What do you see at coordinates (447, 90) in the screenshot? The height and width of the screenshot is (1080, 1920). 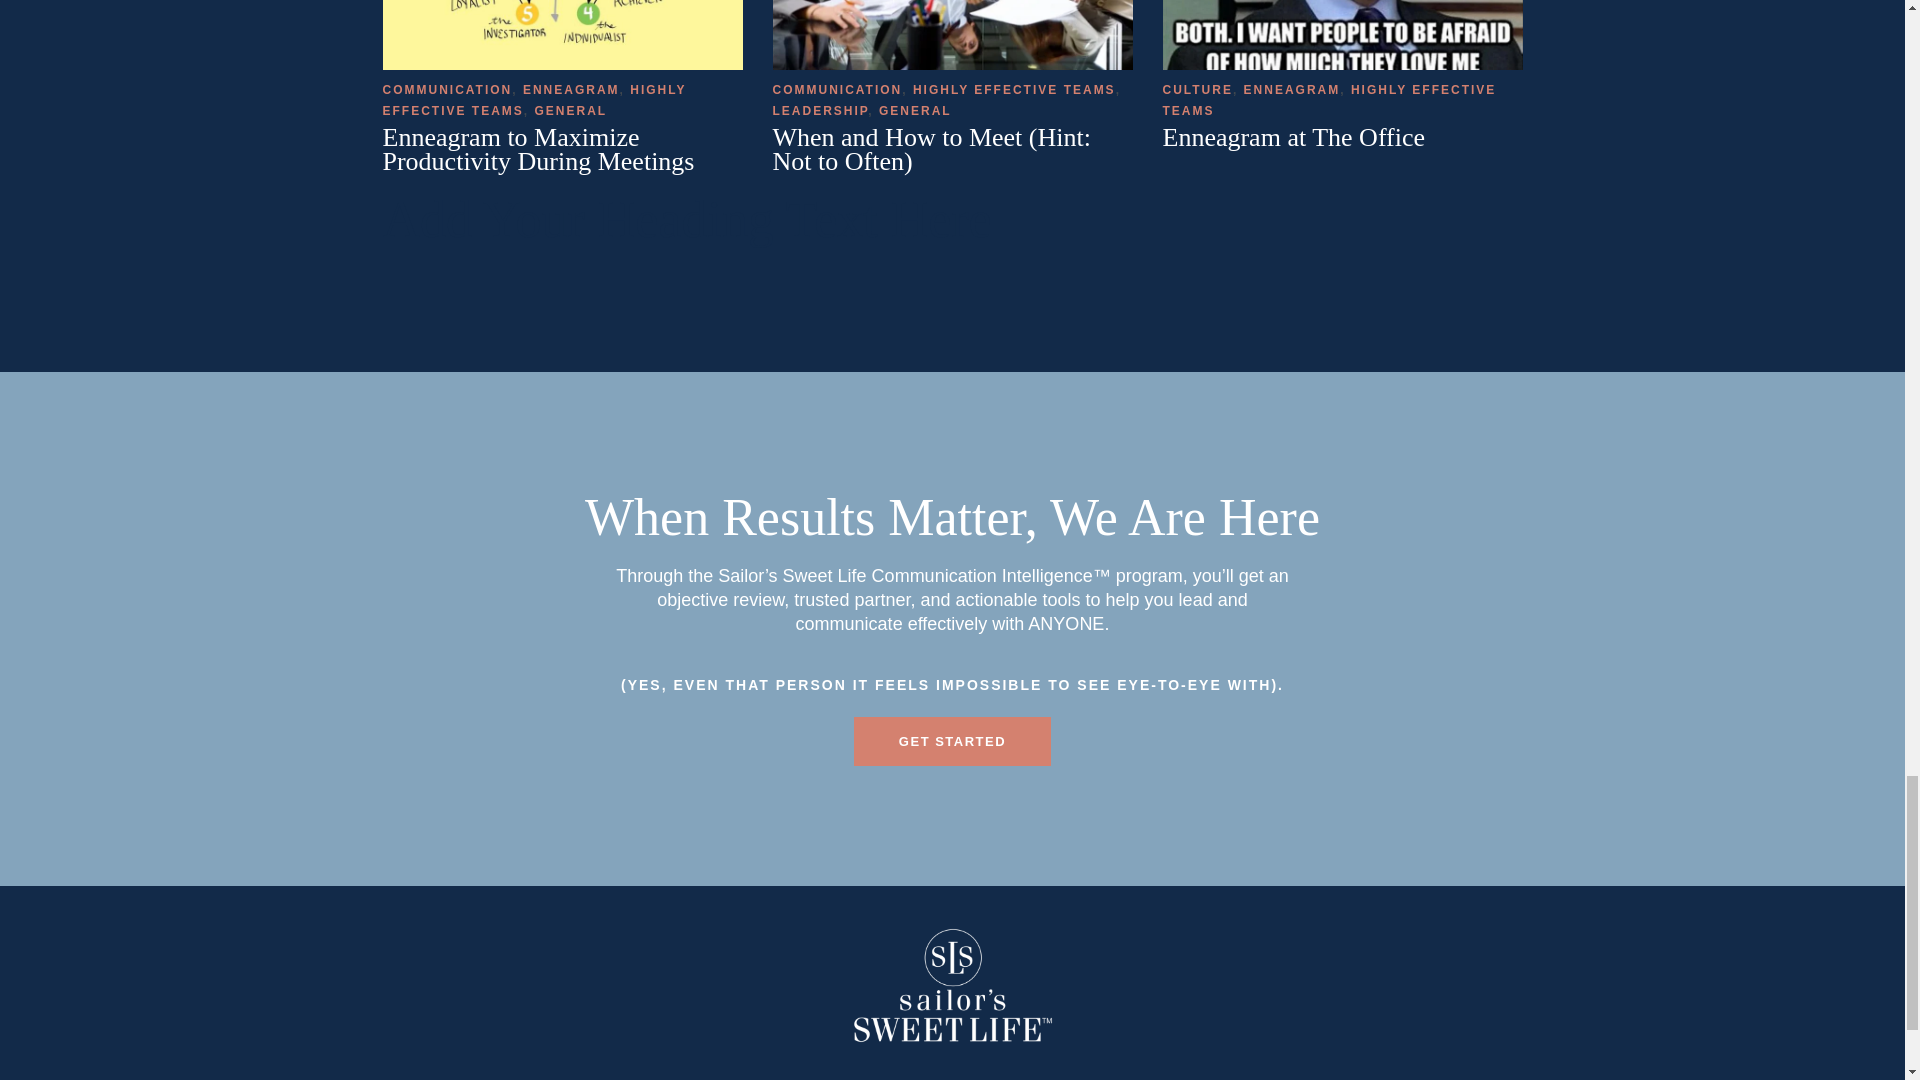 I see `COMMUNICATION` at bounding box center [447, 90].